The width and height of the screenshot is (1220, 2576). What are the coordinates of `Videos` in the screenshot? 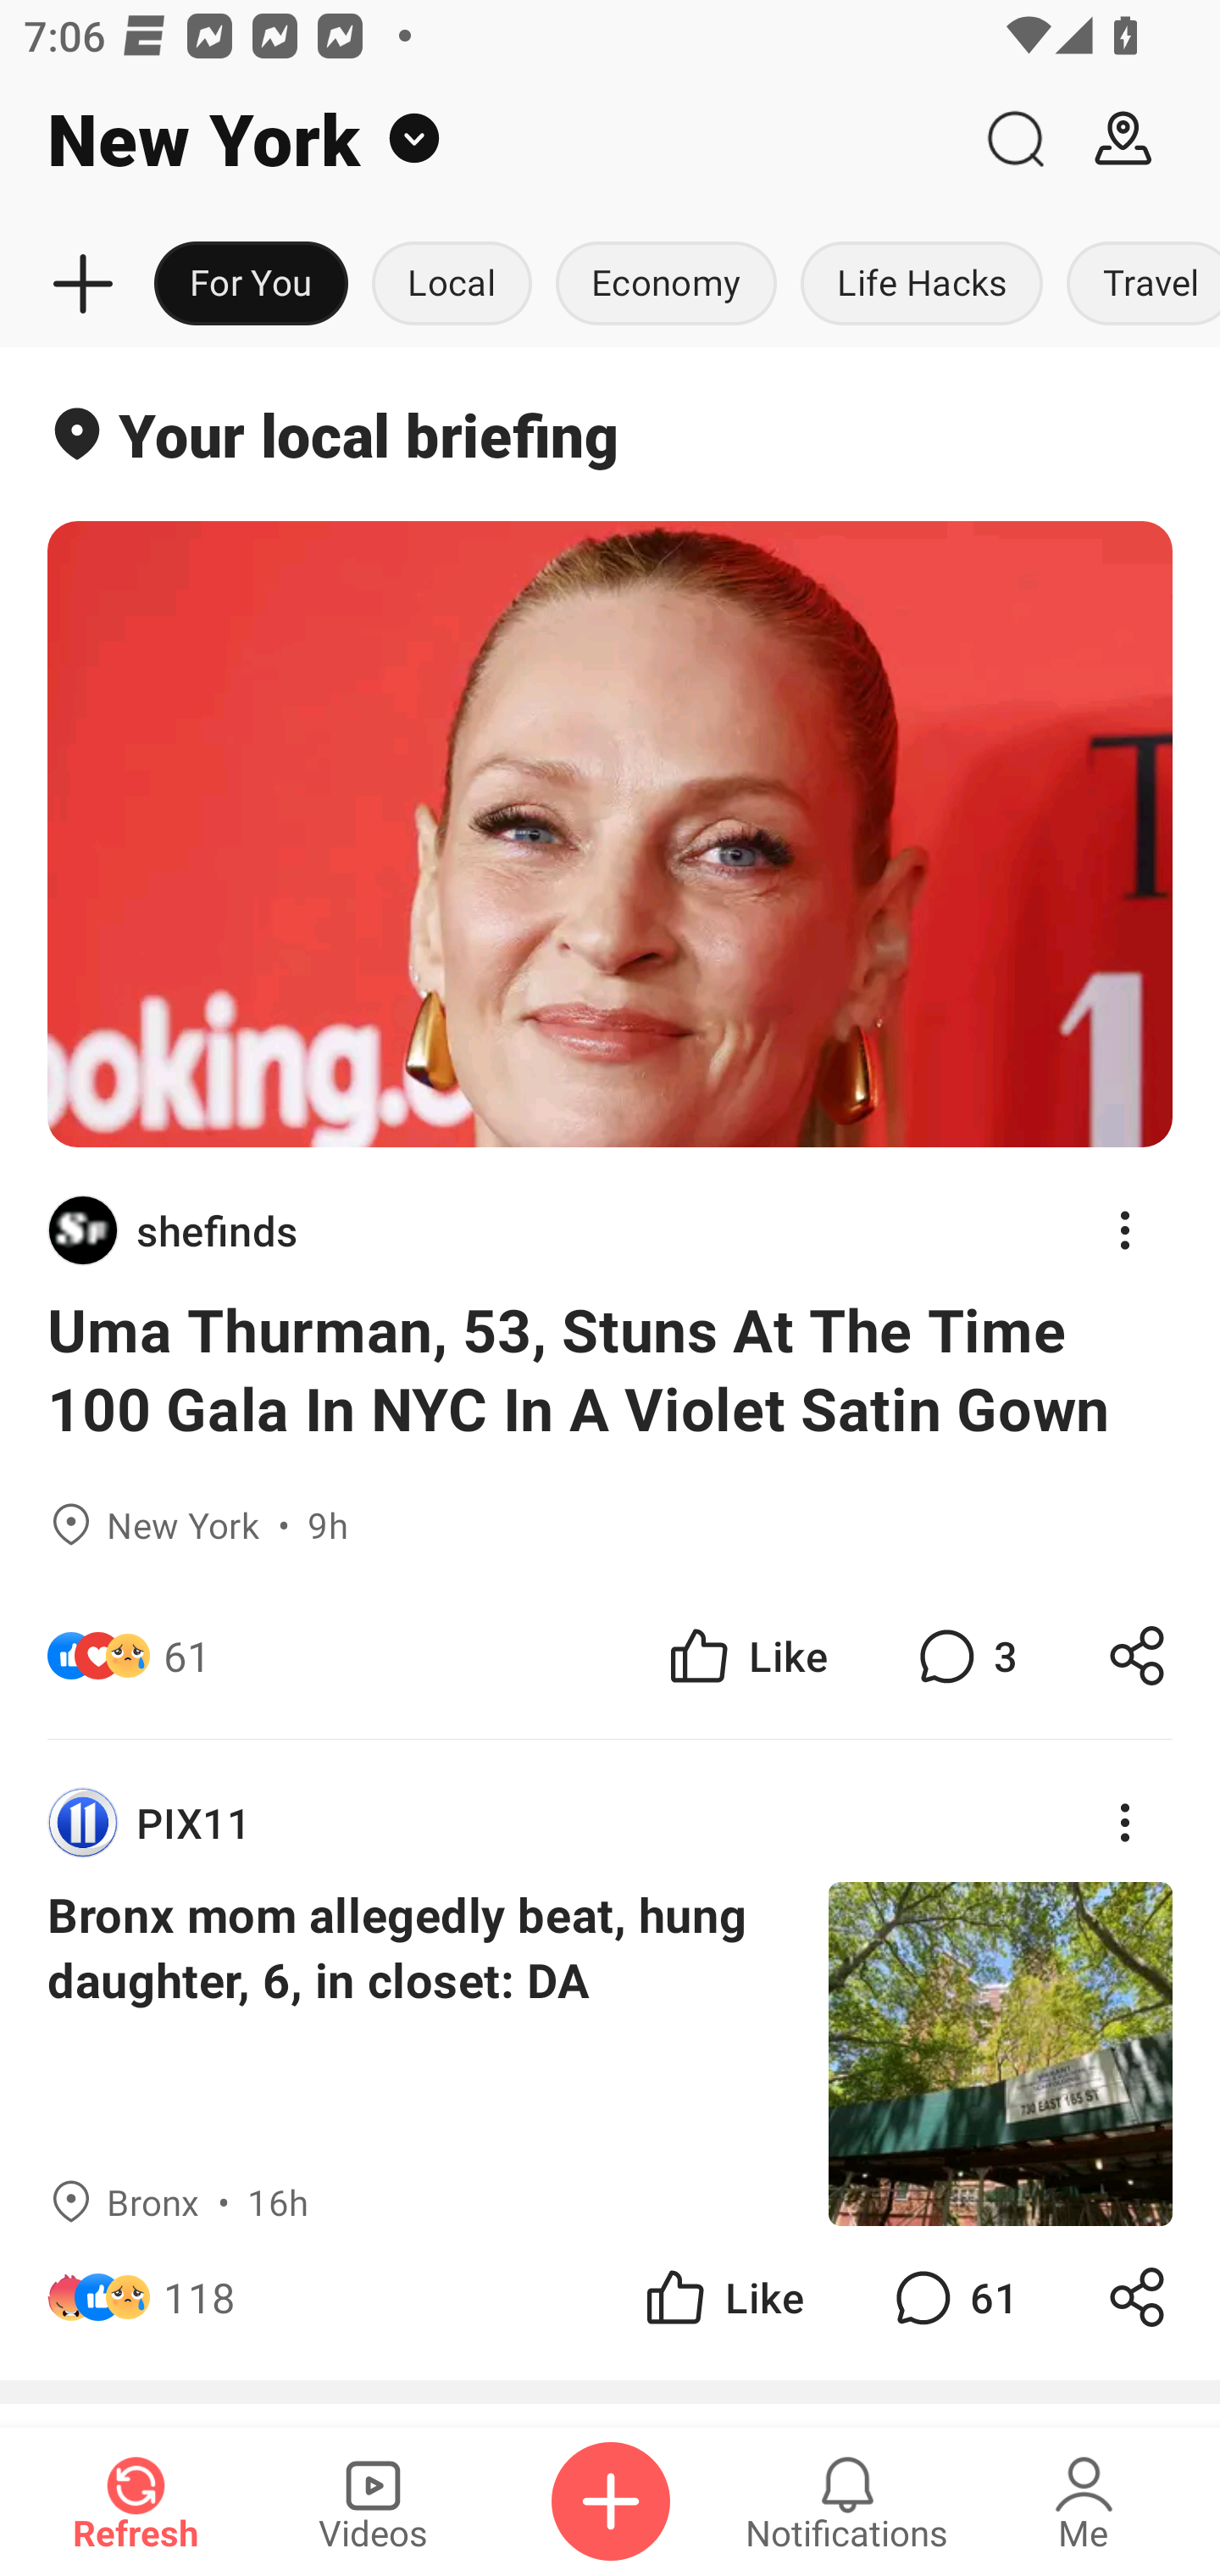 It's located at (373, 2501).